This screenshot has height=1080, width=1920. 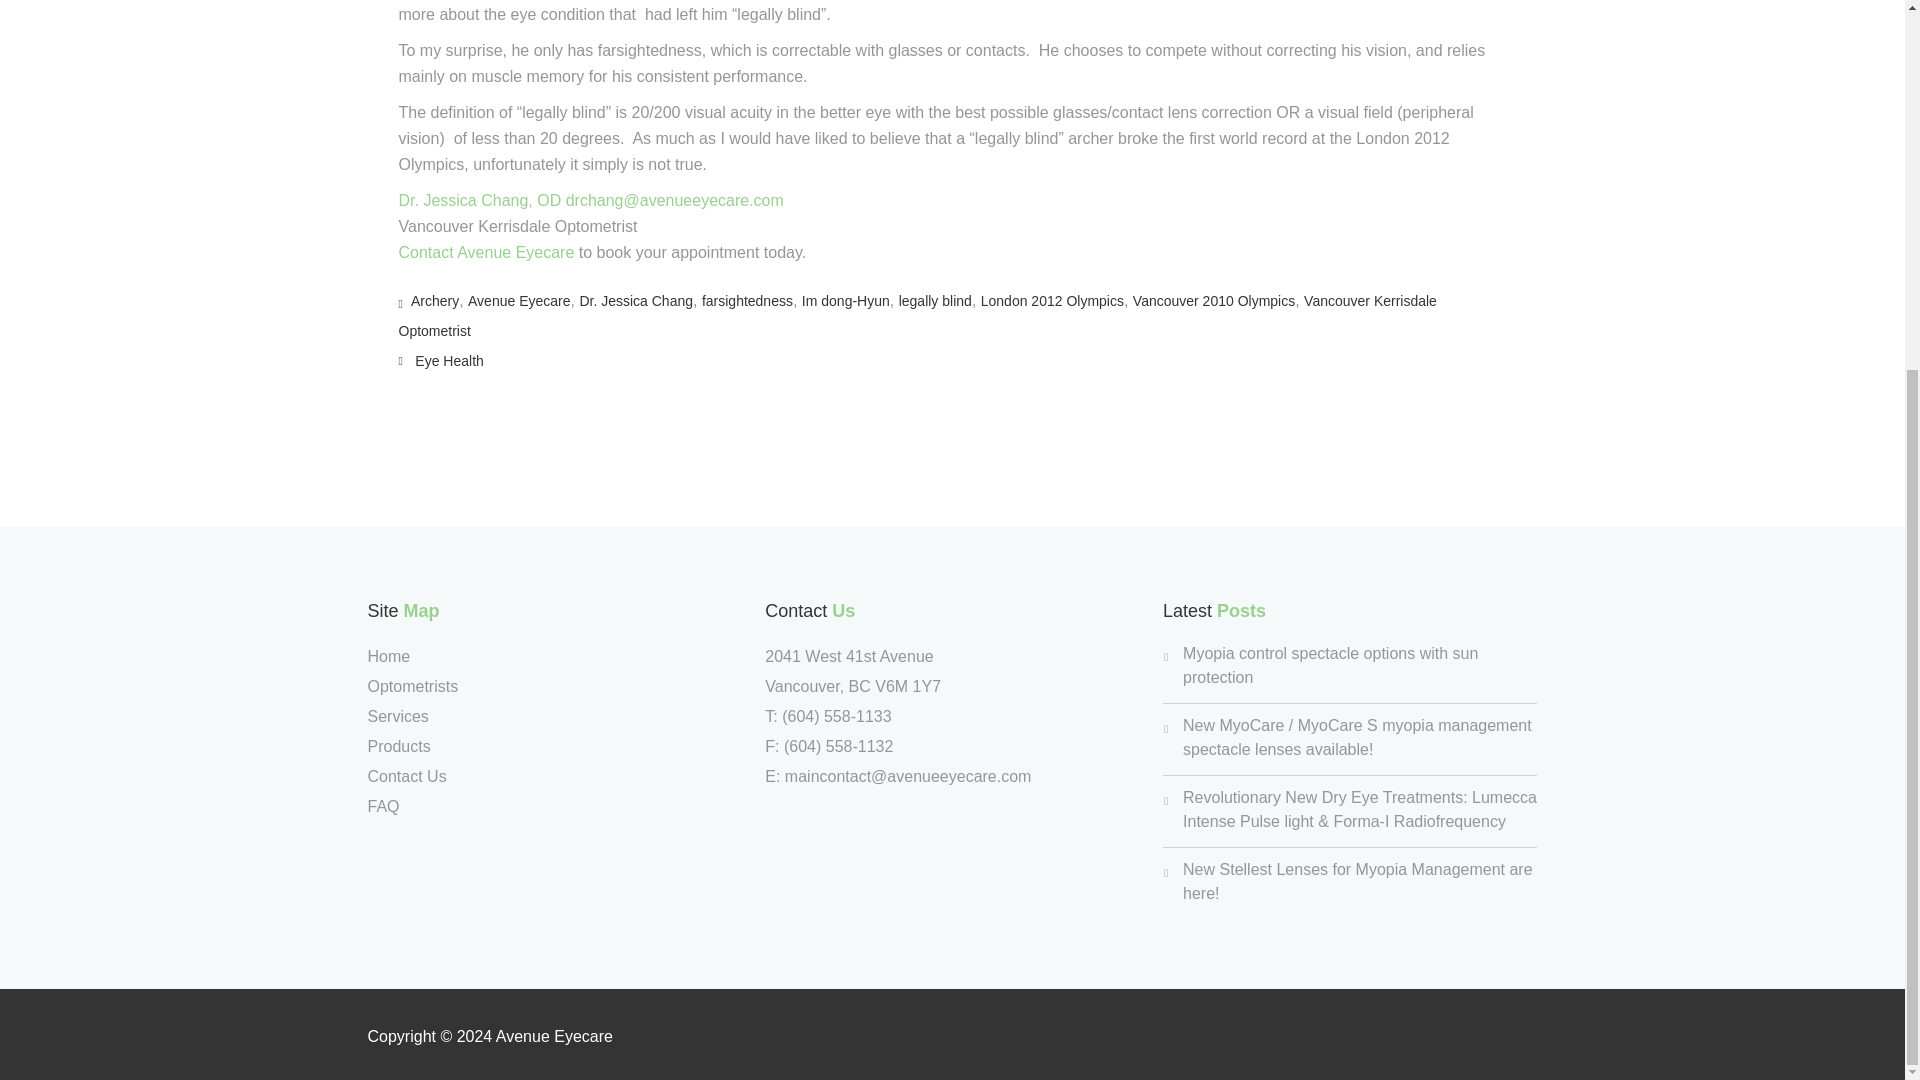 What do you see at coordinates (478, 200) in the screenshot?
I see `about Dr. Jessica Chang` at bounding box center [478, 200].